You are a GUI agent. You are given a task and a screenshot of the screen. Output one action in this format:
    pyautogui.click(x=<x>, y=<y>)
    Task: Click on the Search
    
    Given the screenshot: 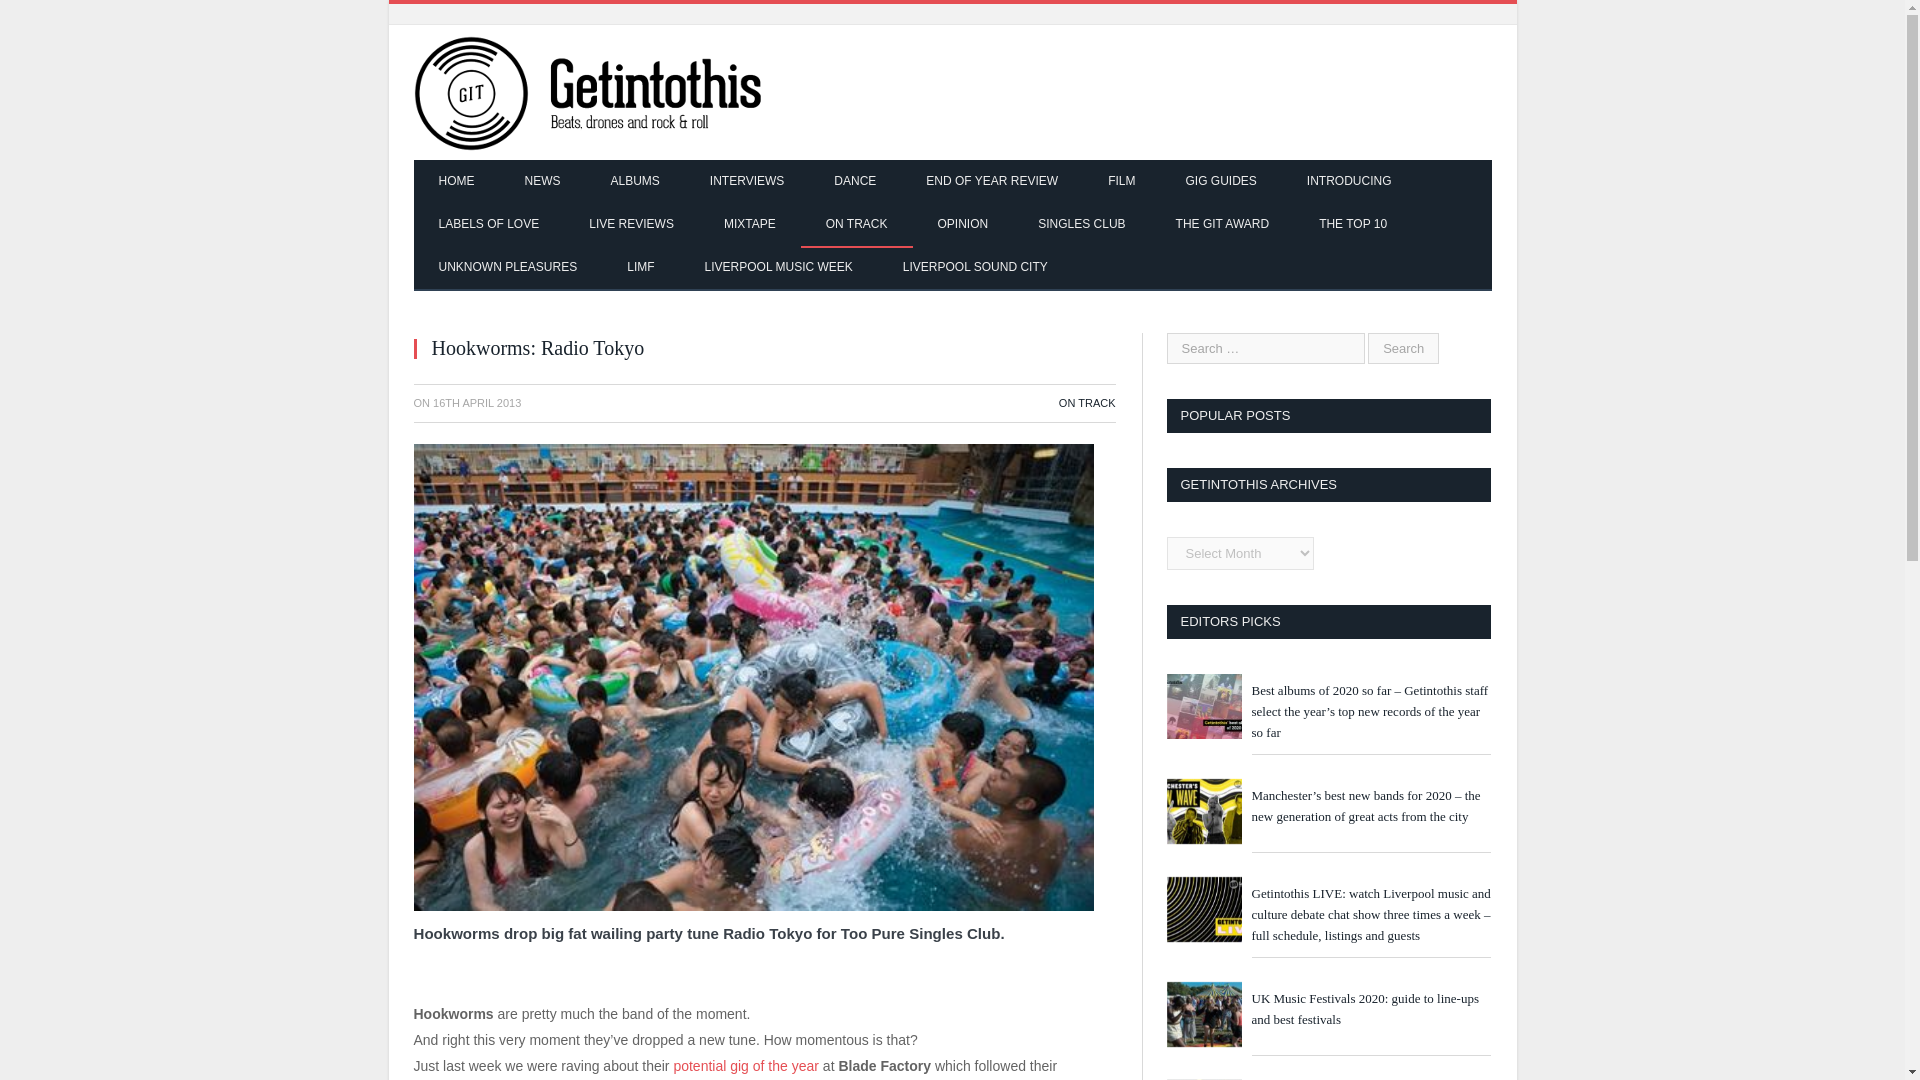 What is the action you would take?
    pyautogui.click(x=1402, y=348)
    